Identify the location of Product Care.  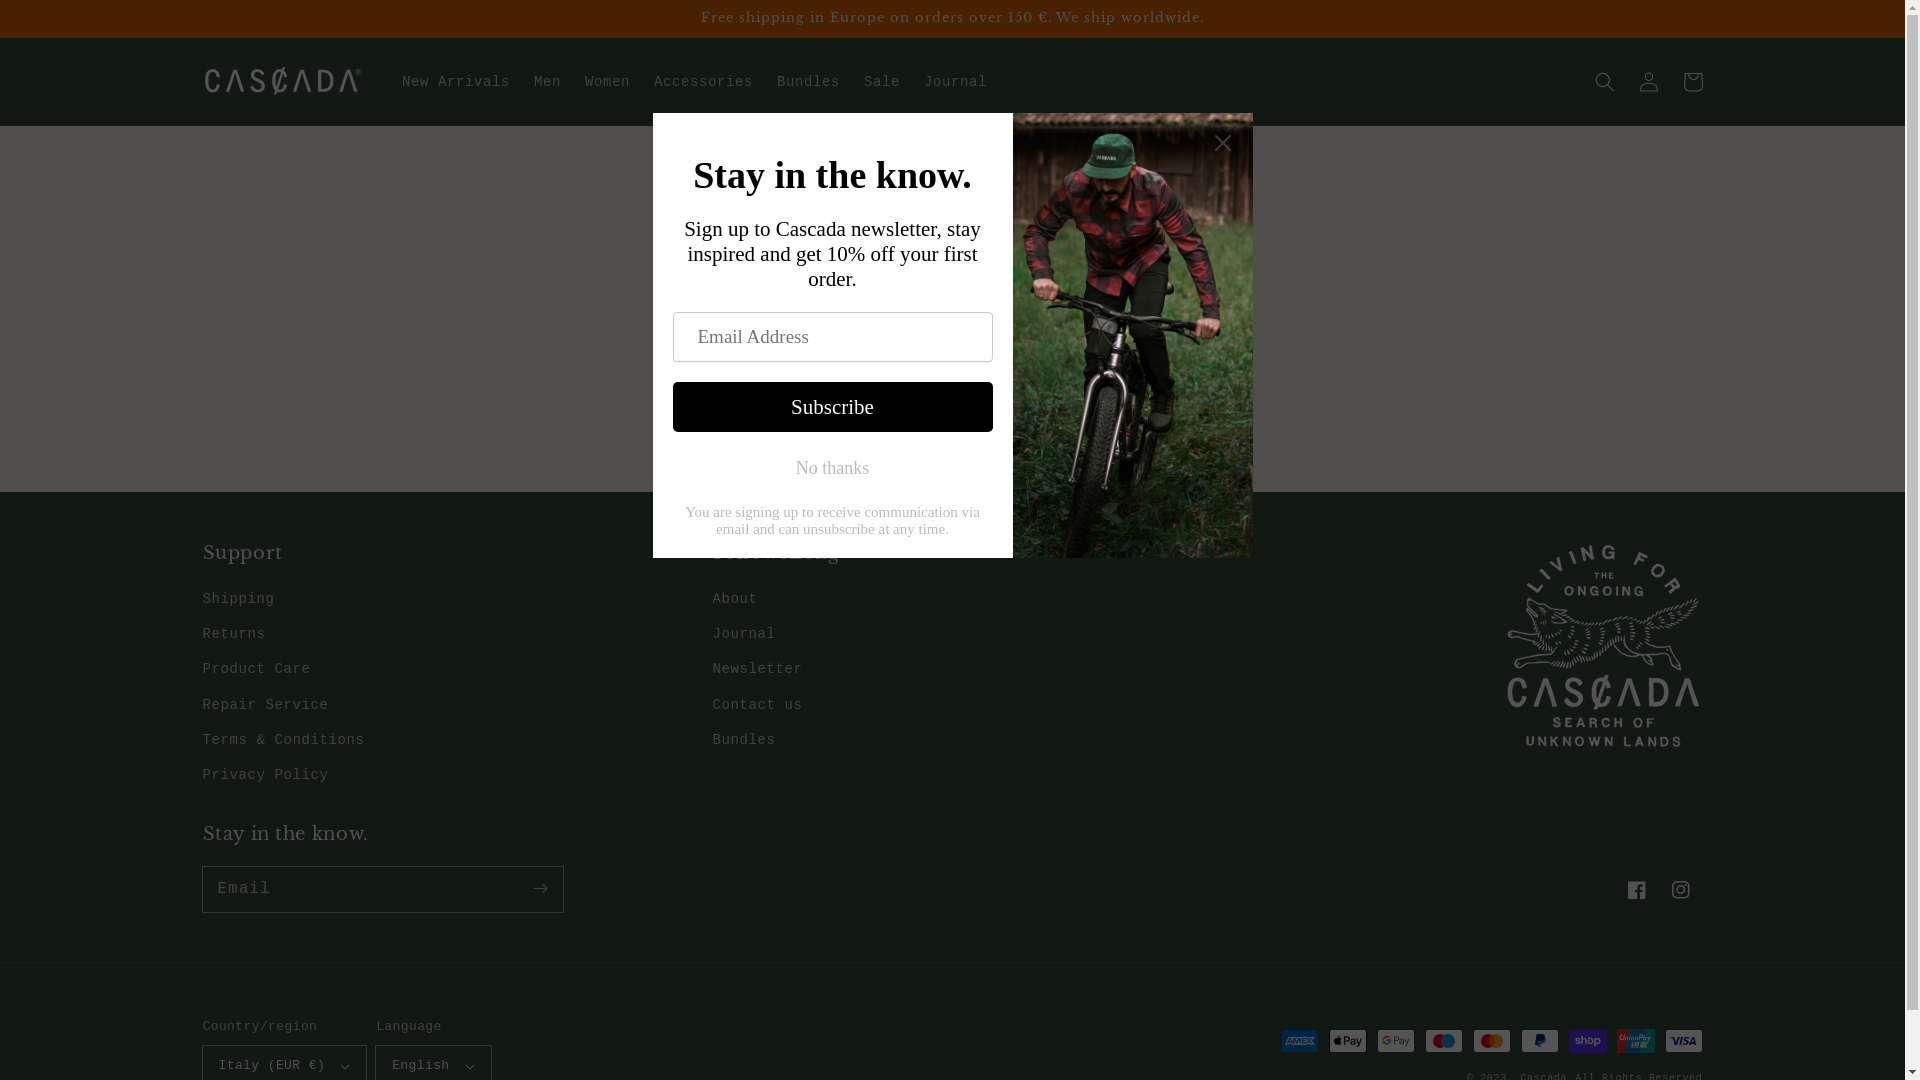
(256, 670).